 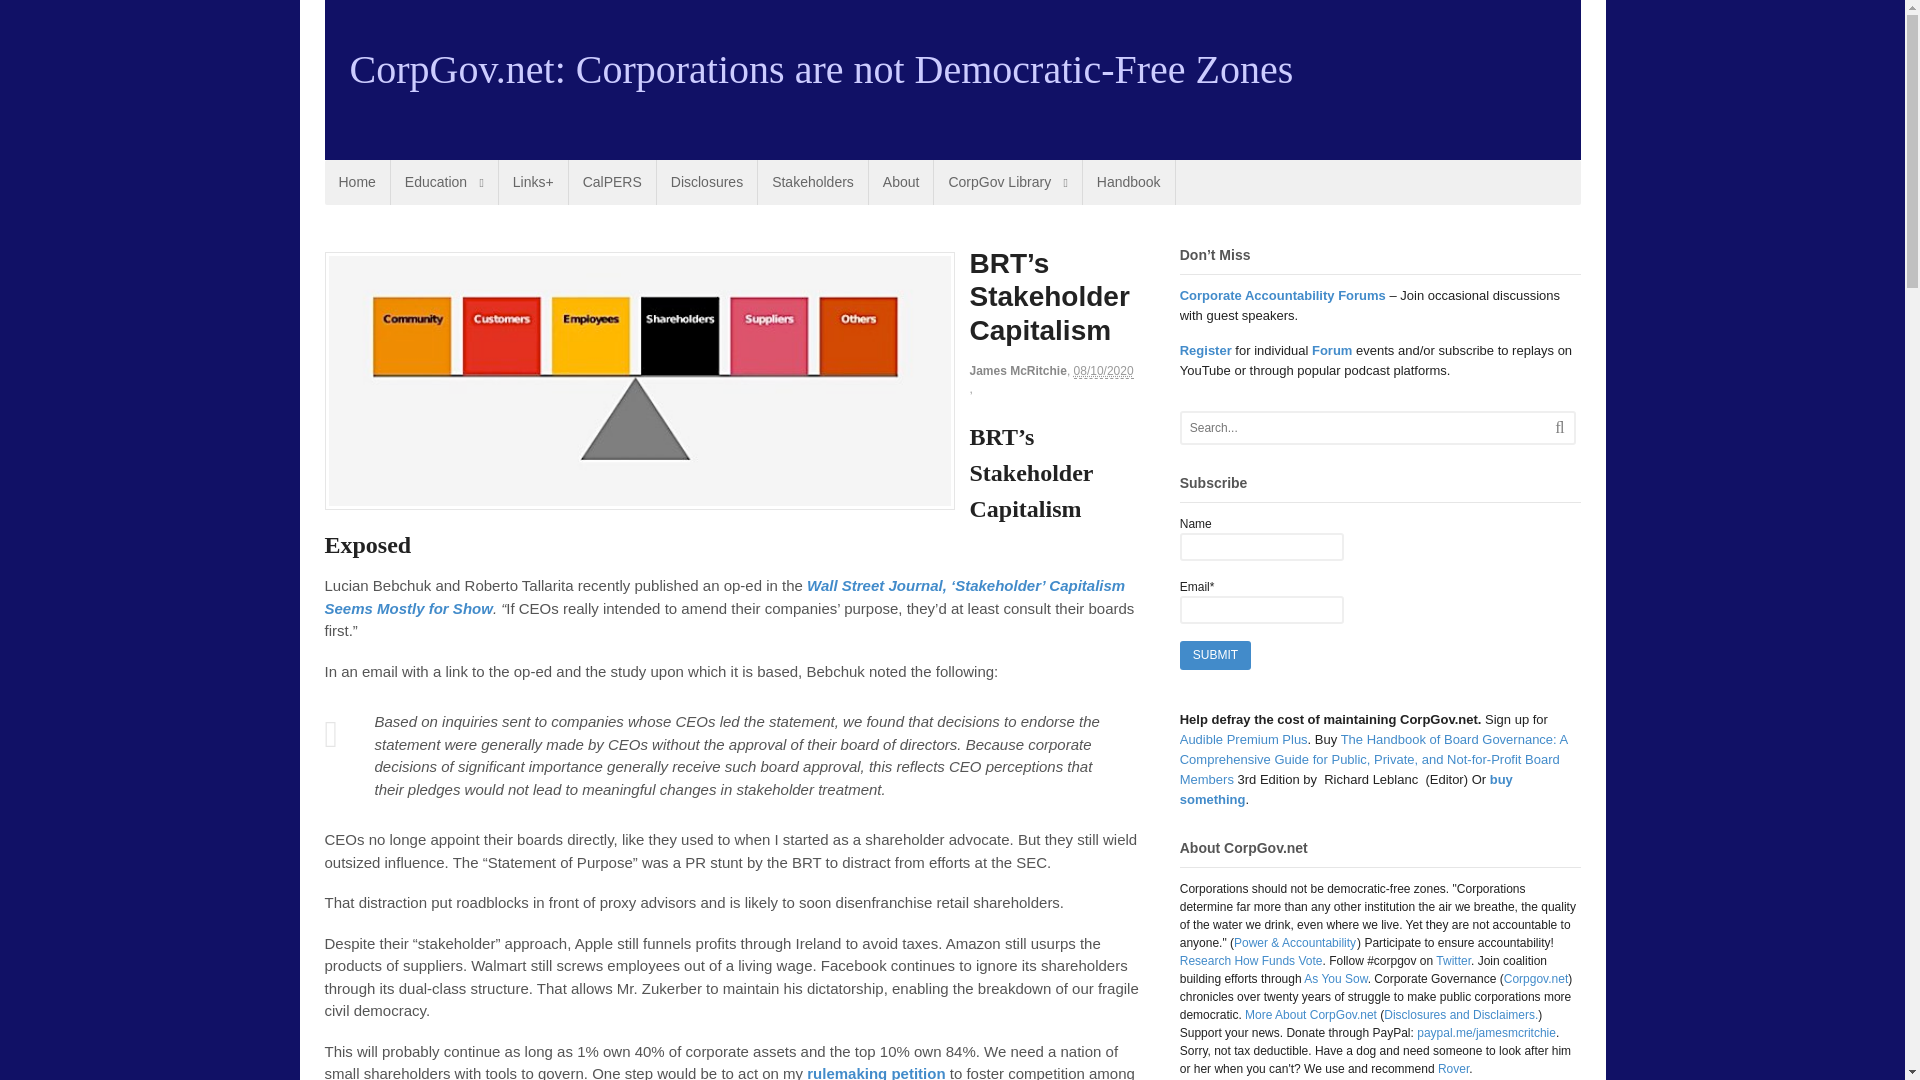 I want to click on Handbook, so click(x=1128, y=182).